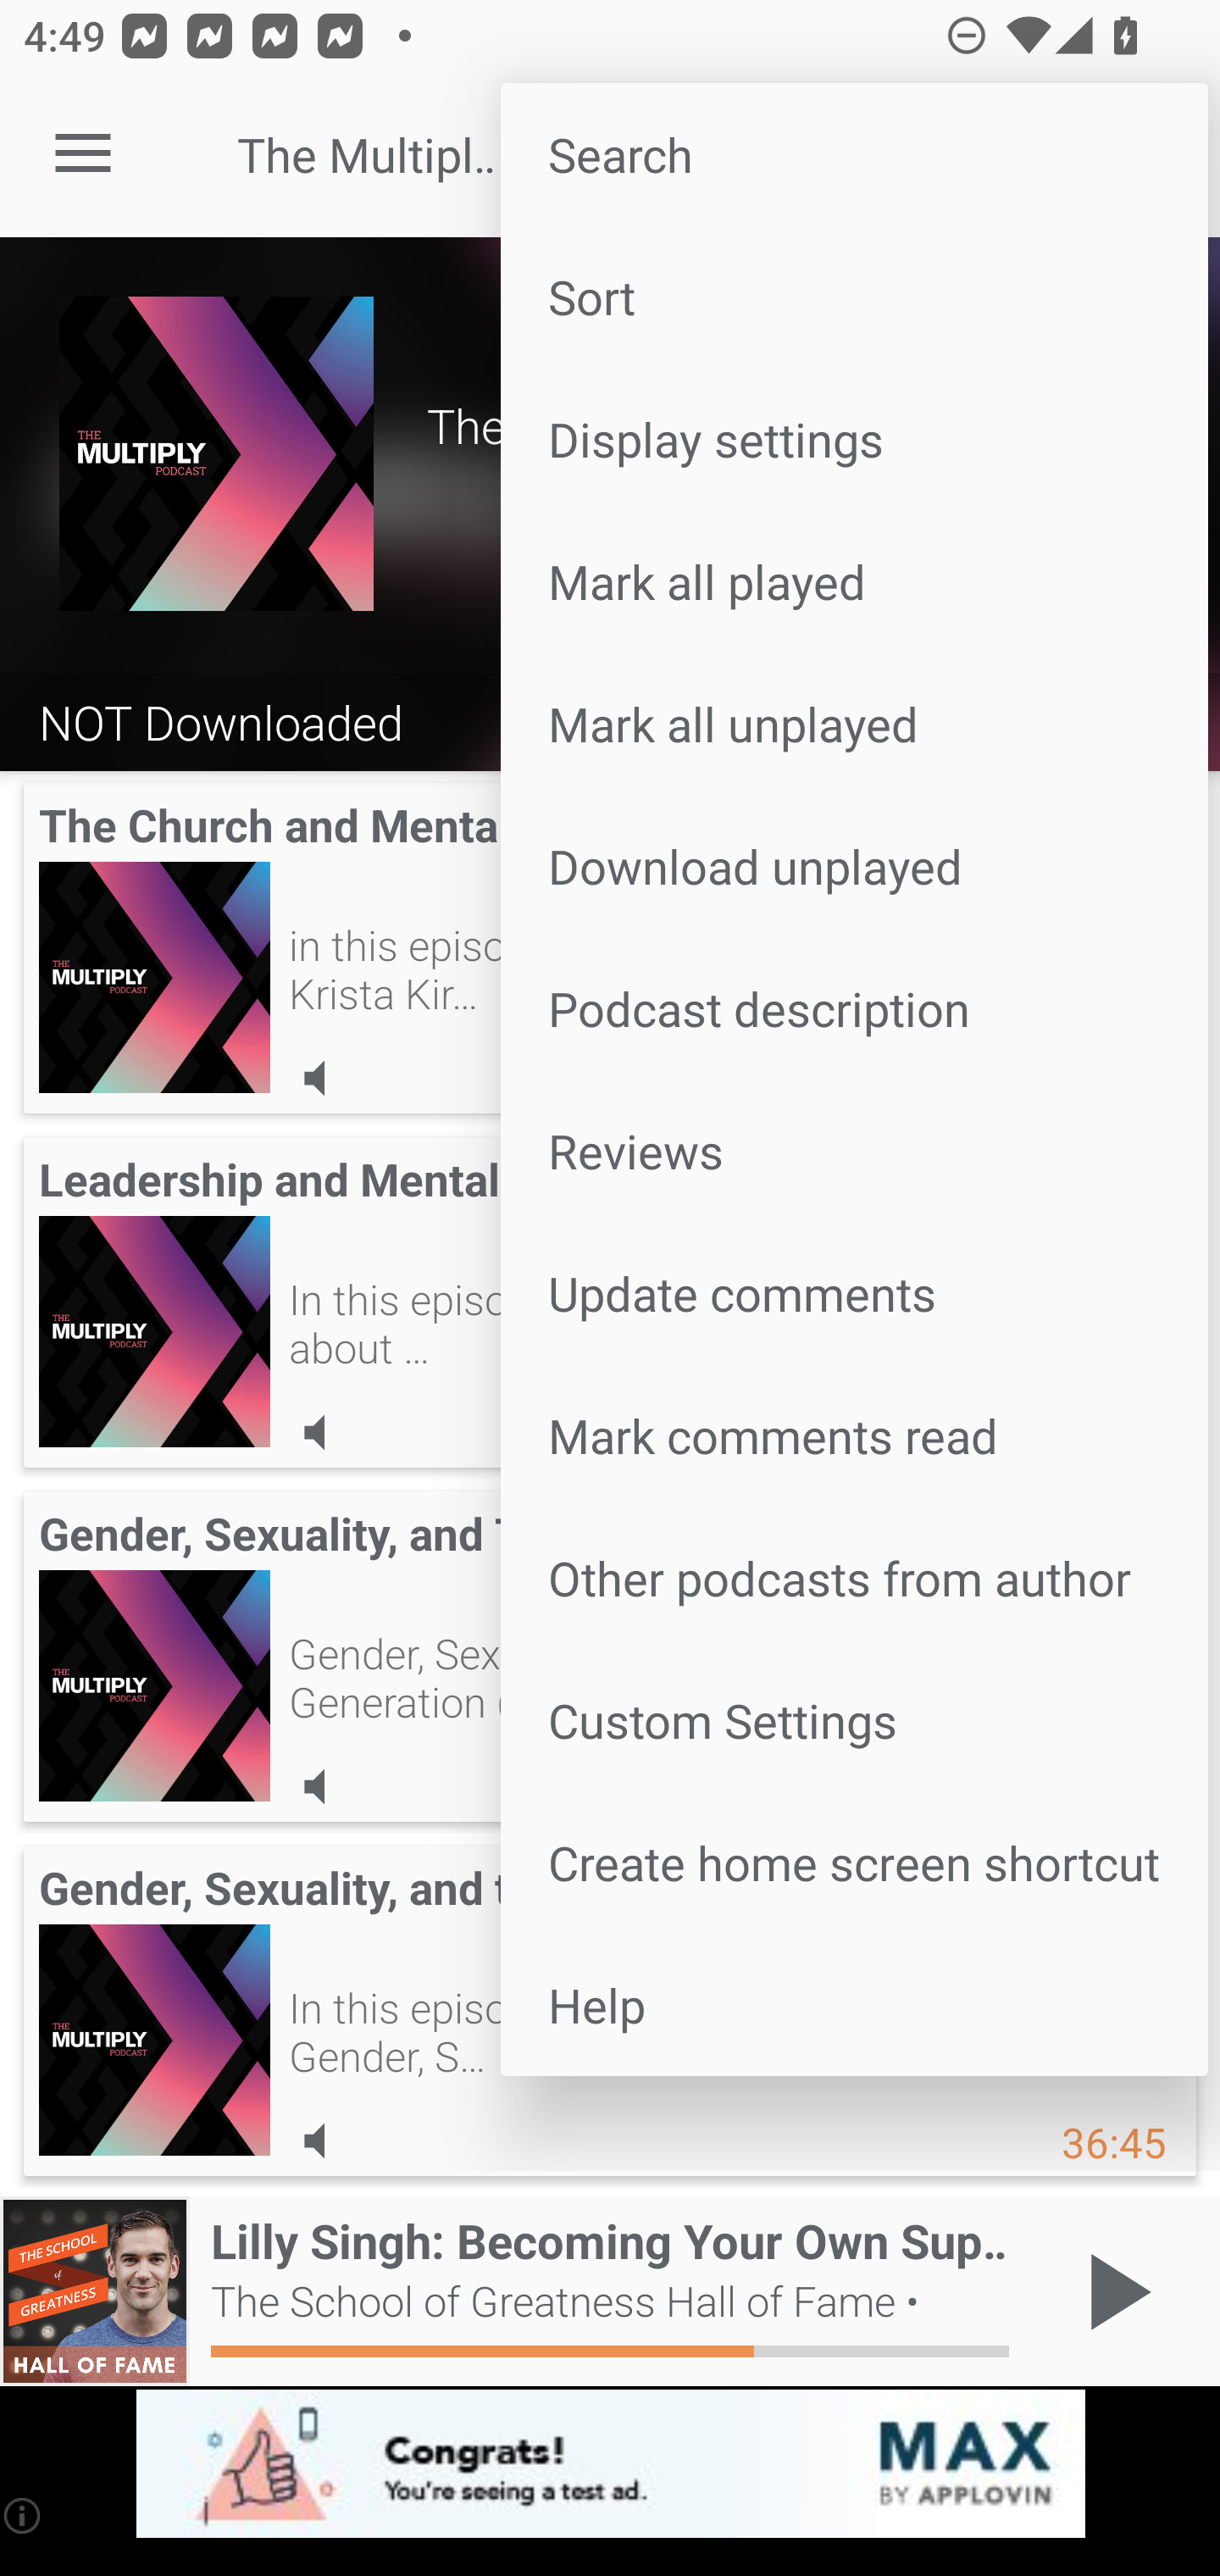 The height and width of the screenshot is (2576, 1220). What do you see at coordinates (854, 1149) in the screenshot?
I see `Reviews` at bounding box center [854, 1149].